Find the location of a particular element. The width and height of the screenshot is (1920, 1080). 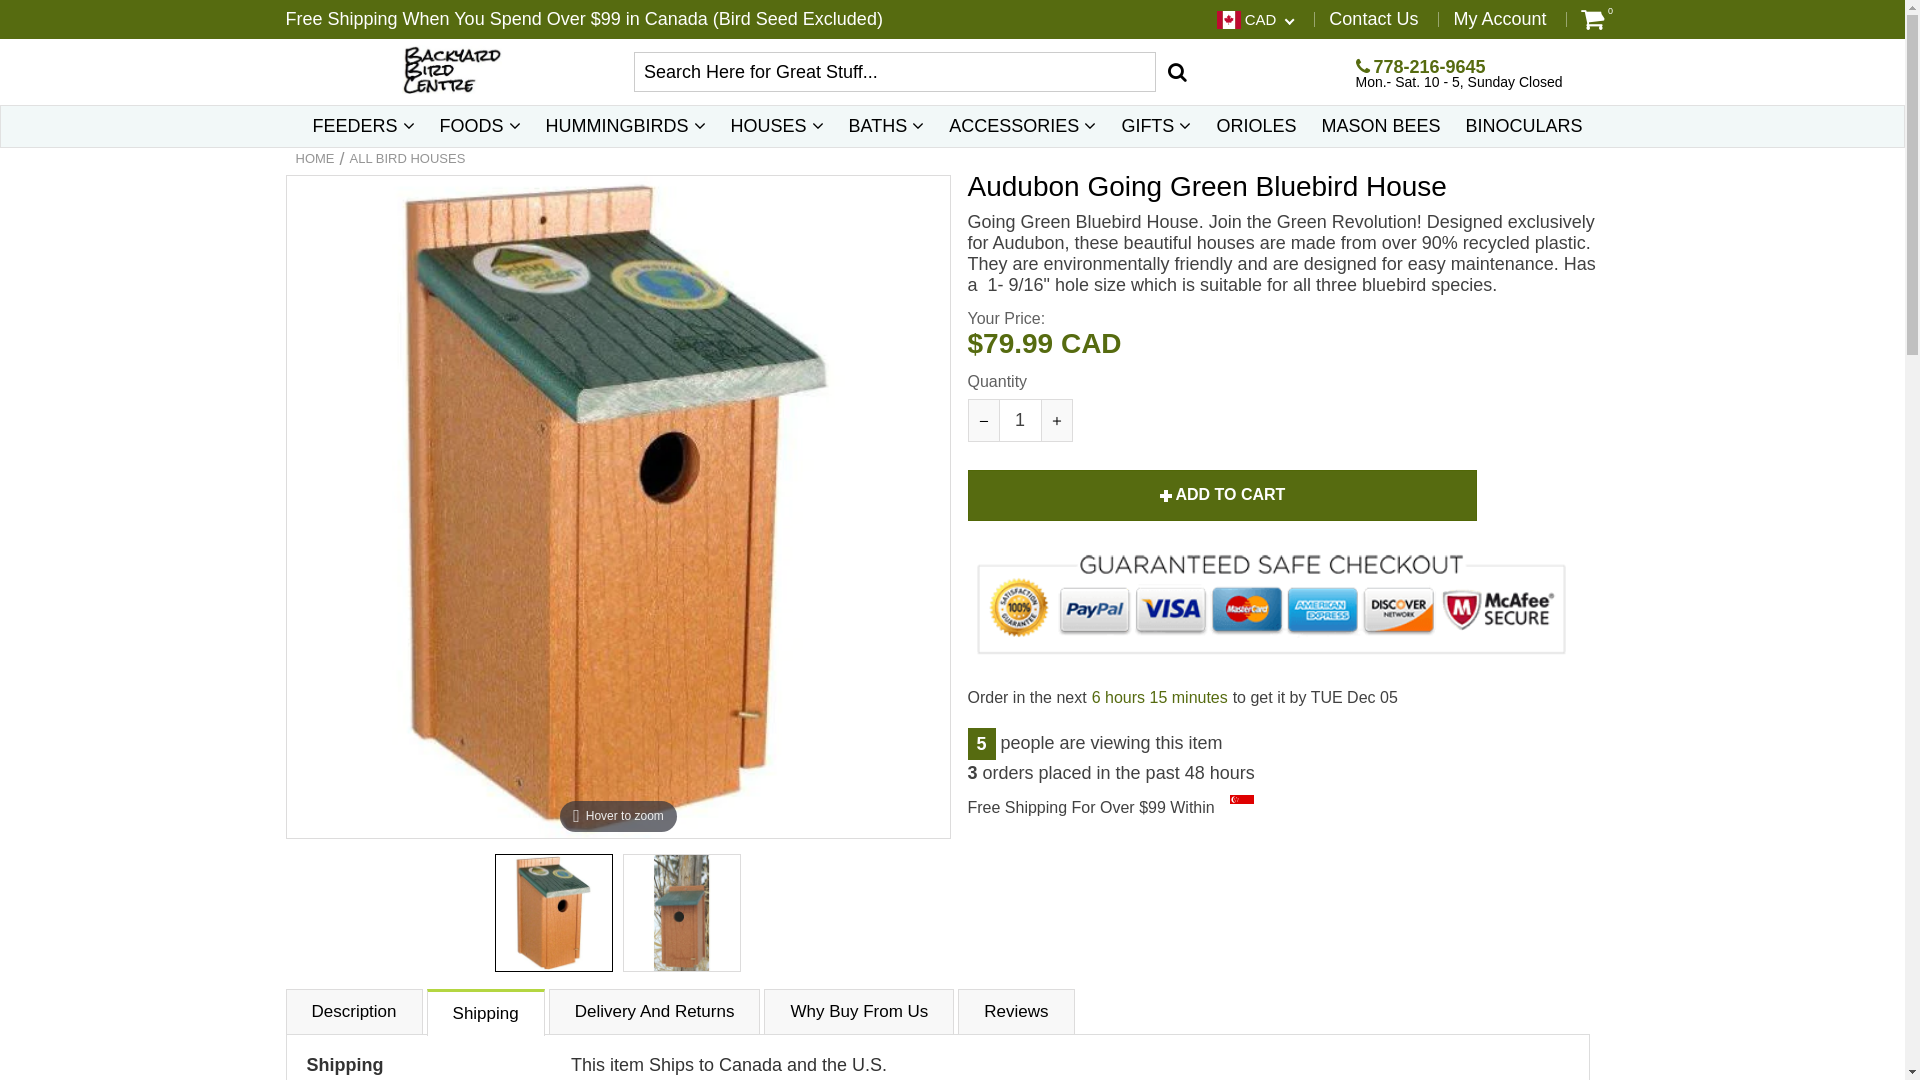

GIFTS is located at coordinates (1156, 126).